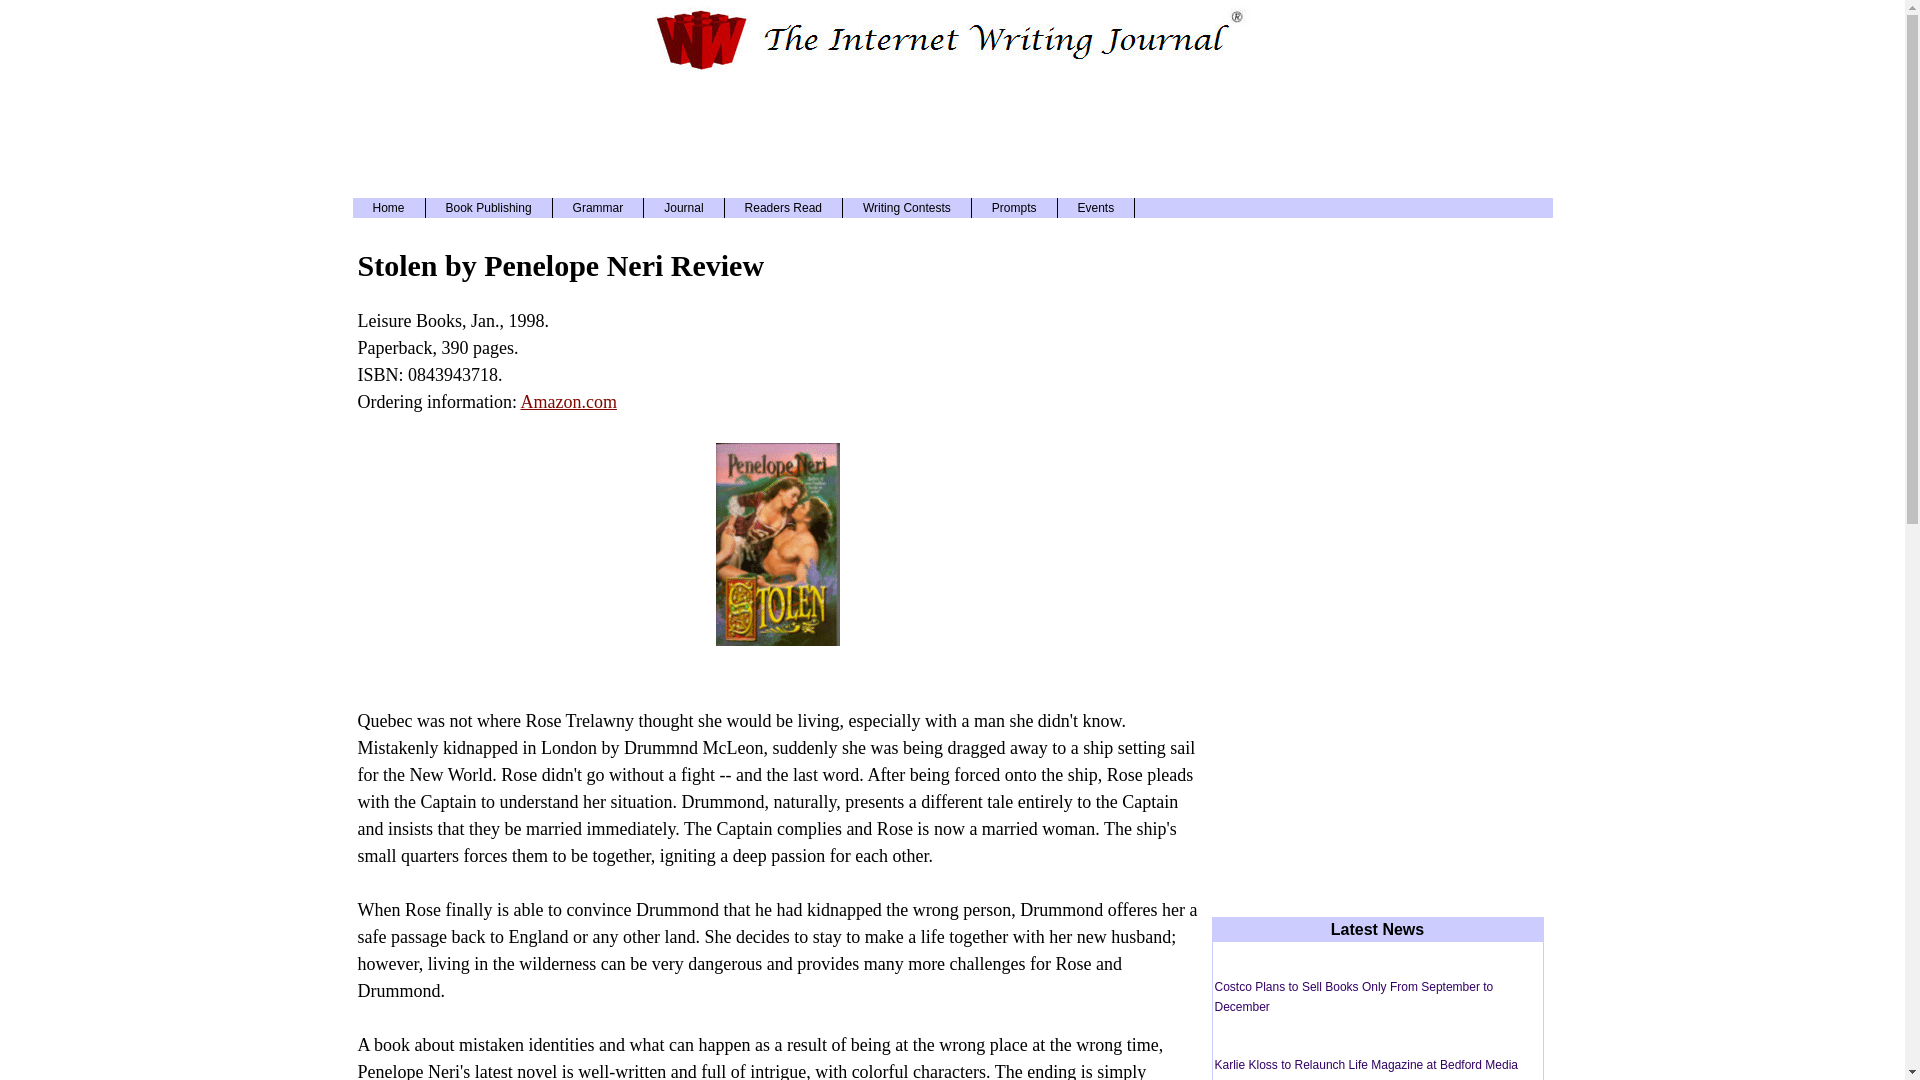  Describe the element at coordinates (1366, 1065) in the screenshot. I see `Karlie Kloss to Relaunch Life Magazine at Bedford Media` at that location.